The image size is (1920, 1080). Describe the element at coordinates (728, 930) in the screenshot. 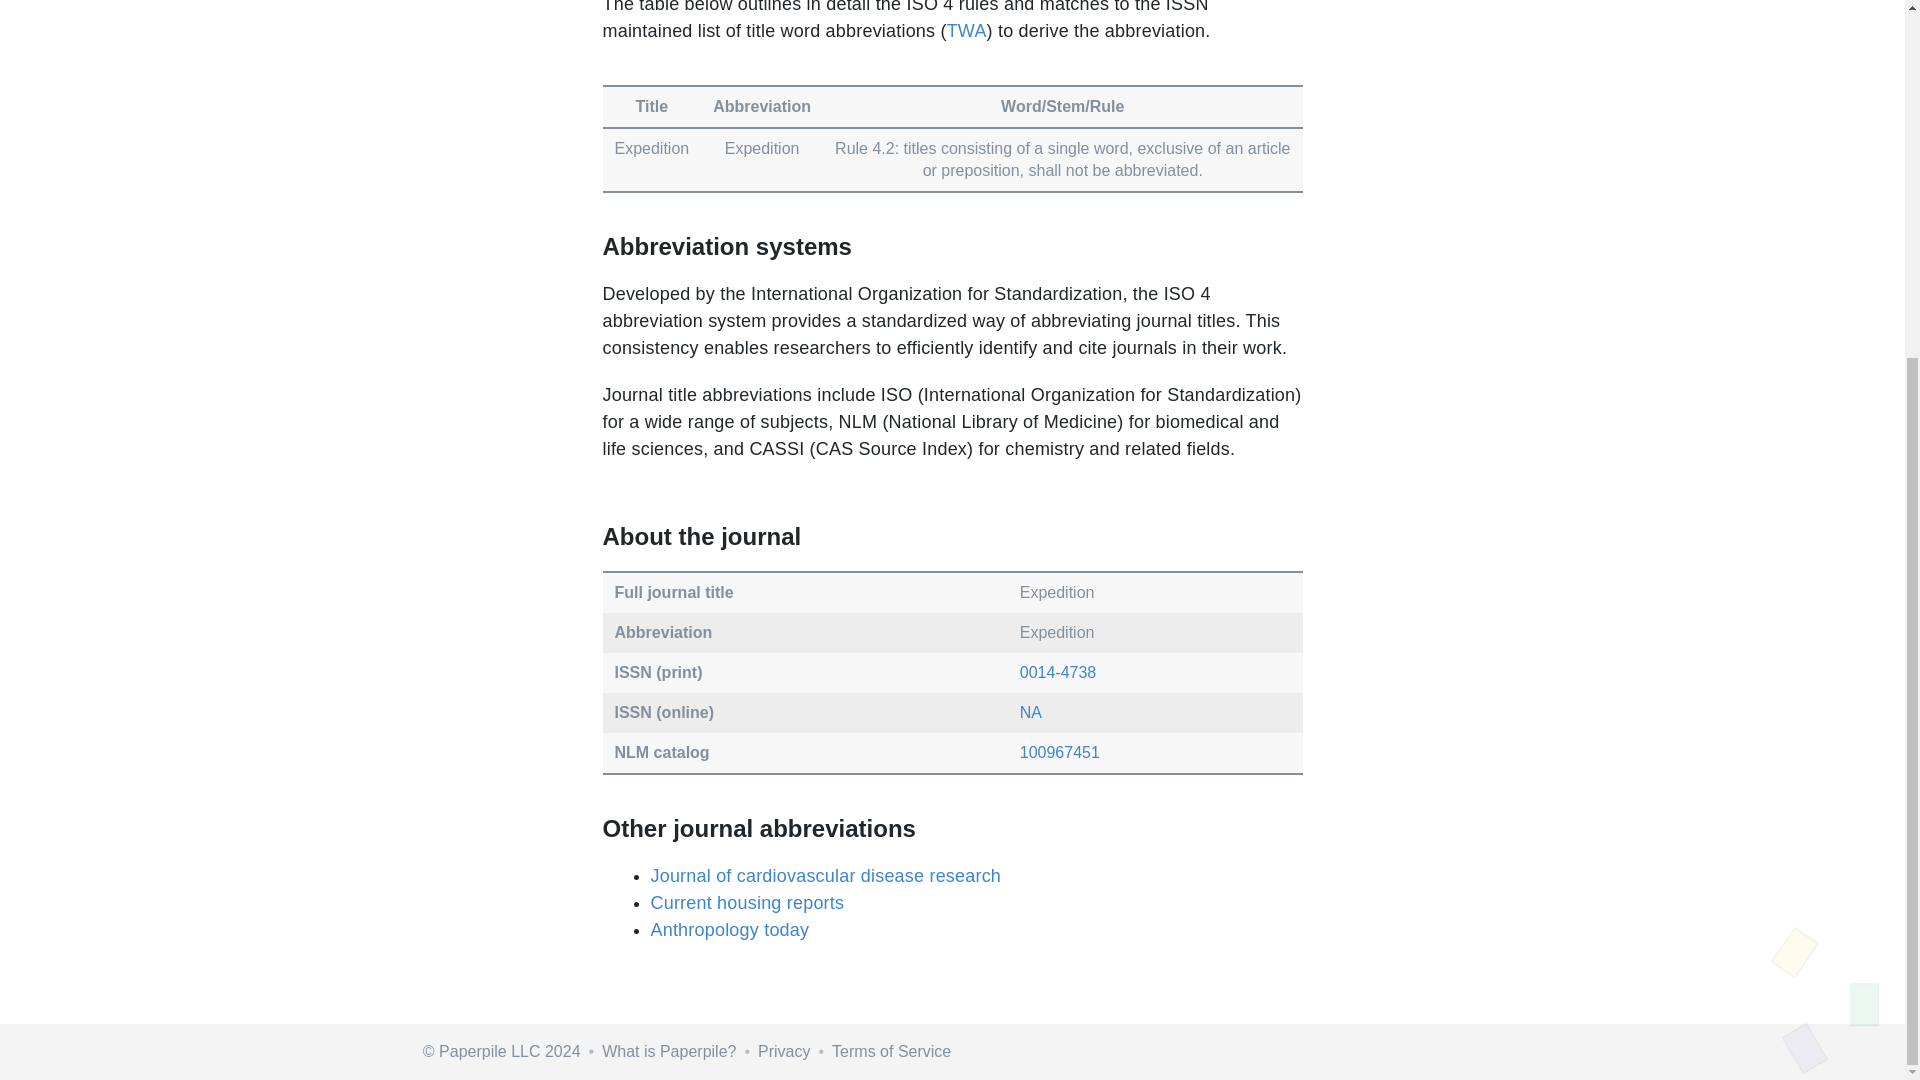

I see `Anthropology today` at that location.